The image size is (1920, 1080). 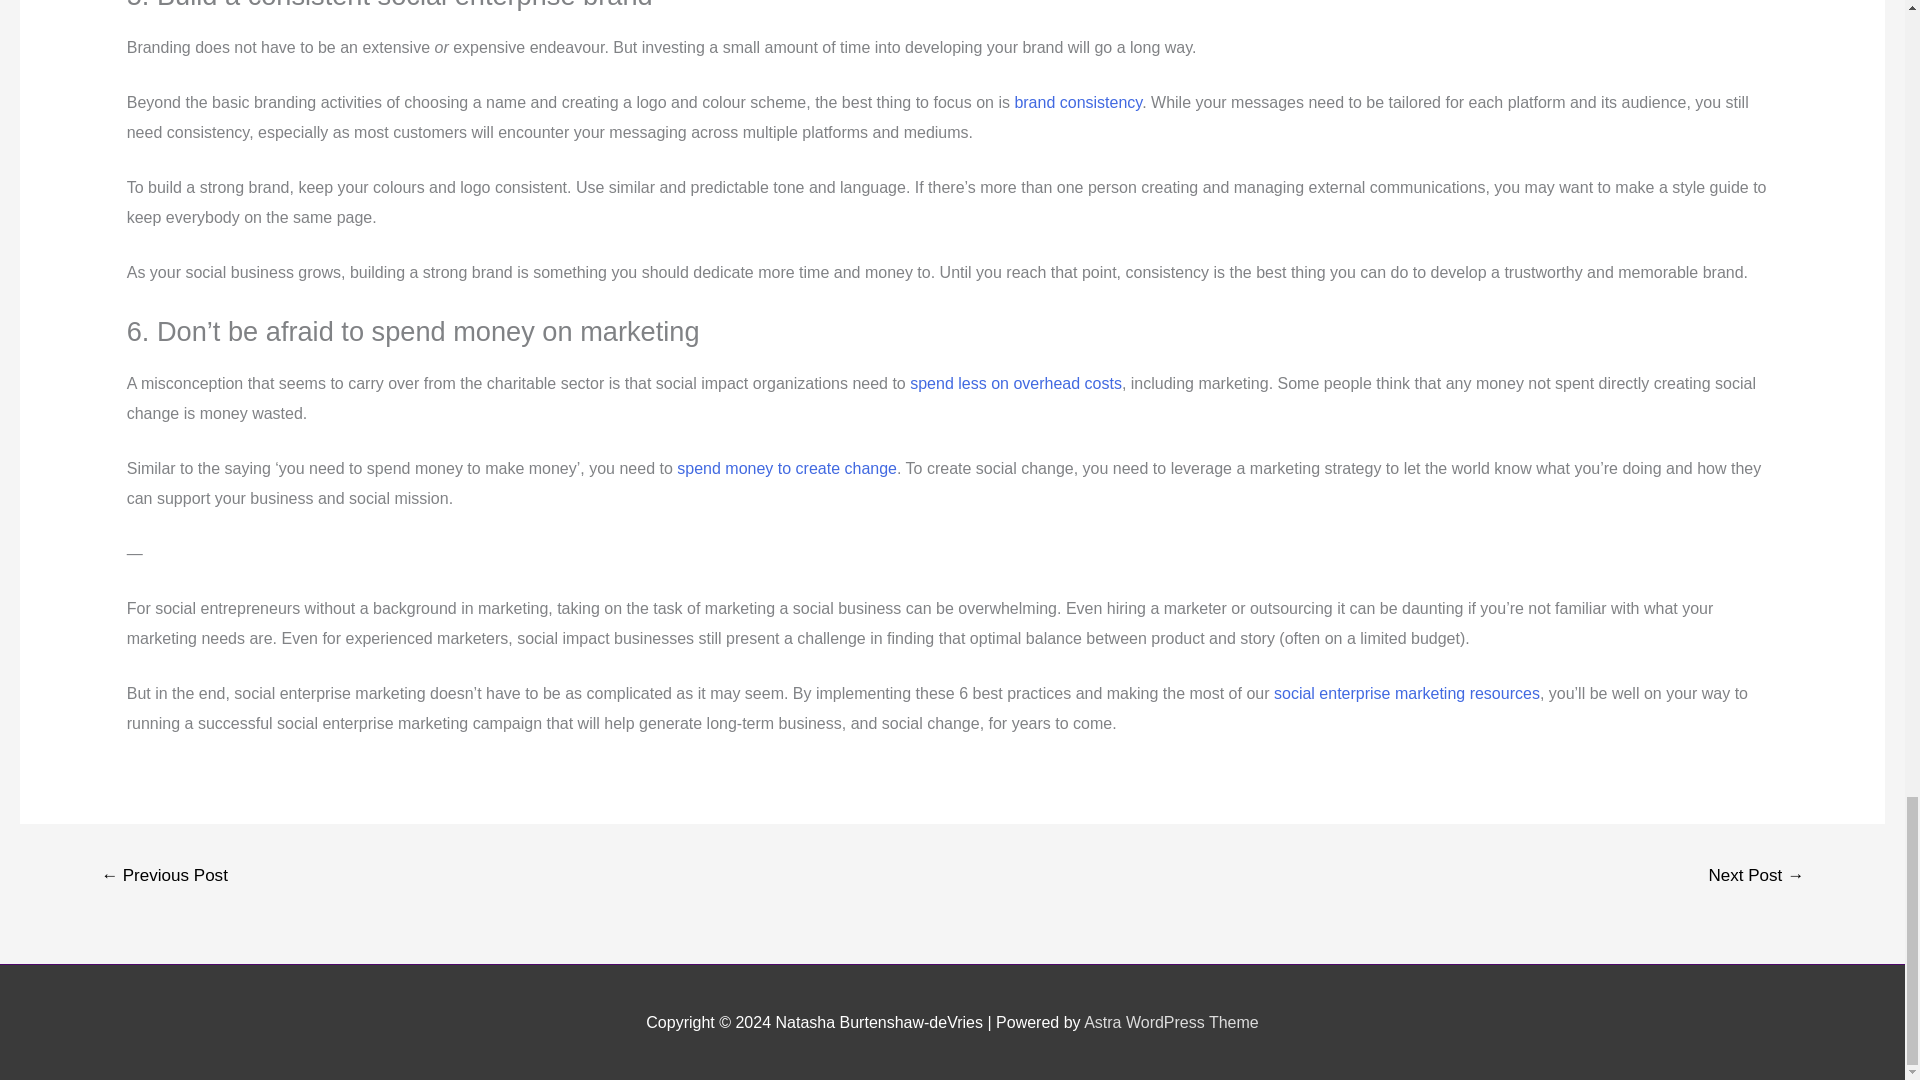 I want to click on Astra WordPress Theme, so click(x=1172, y=1022).